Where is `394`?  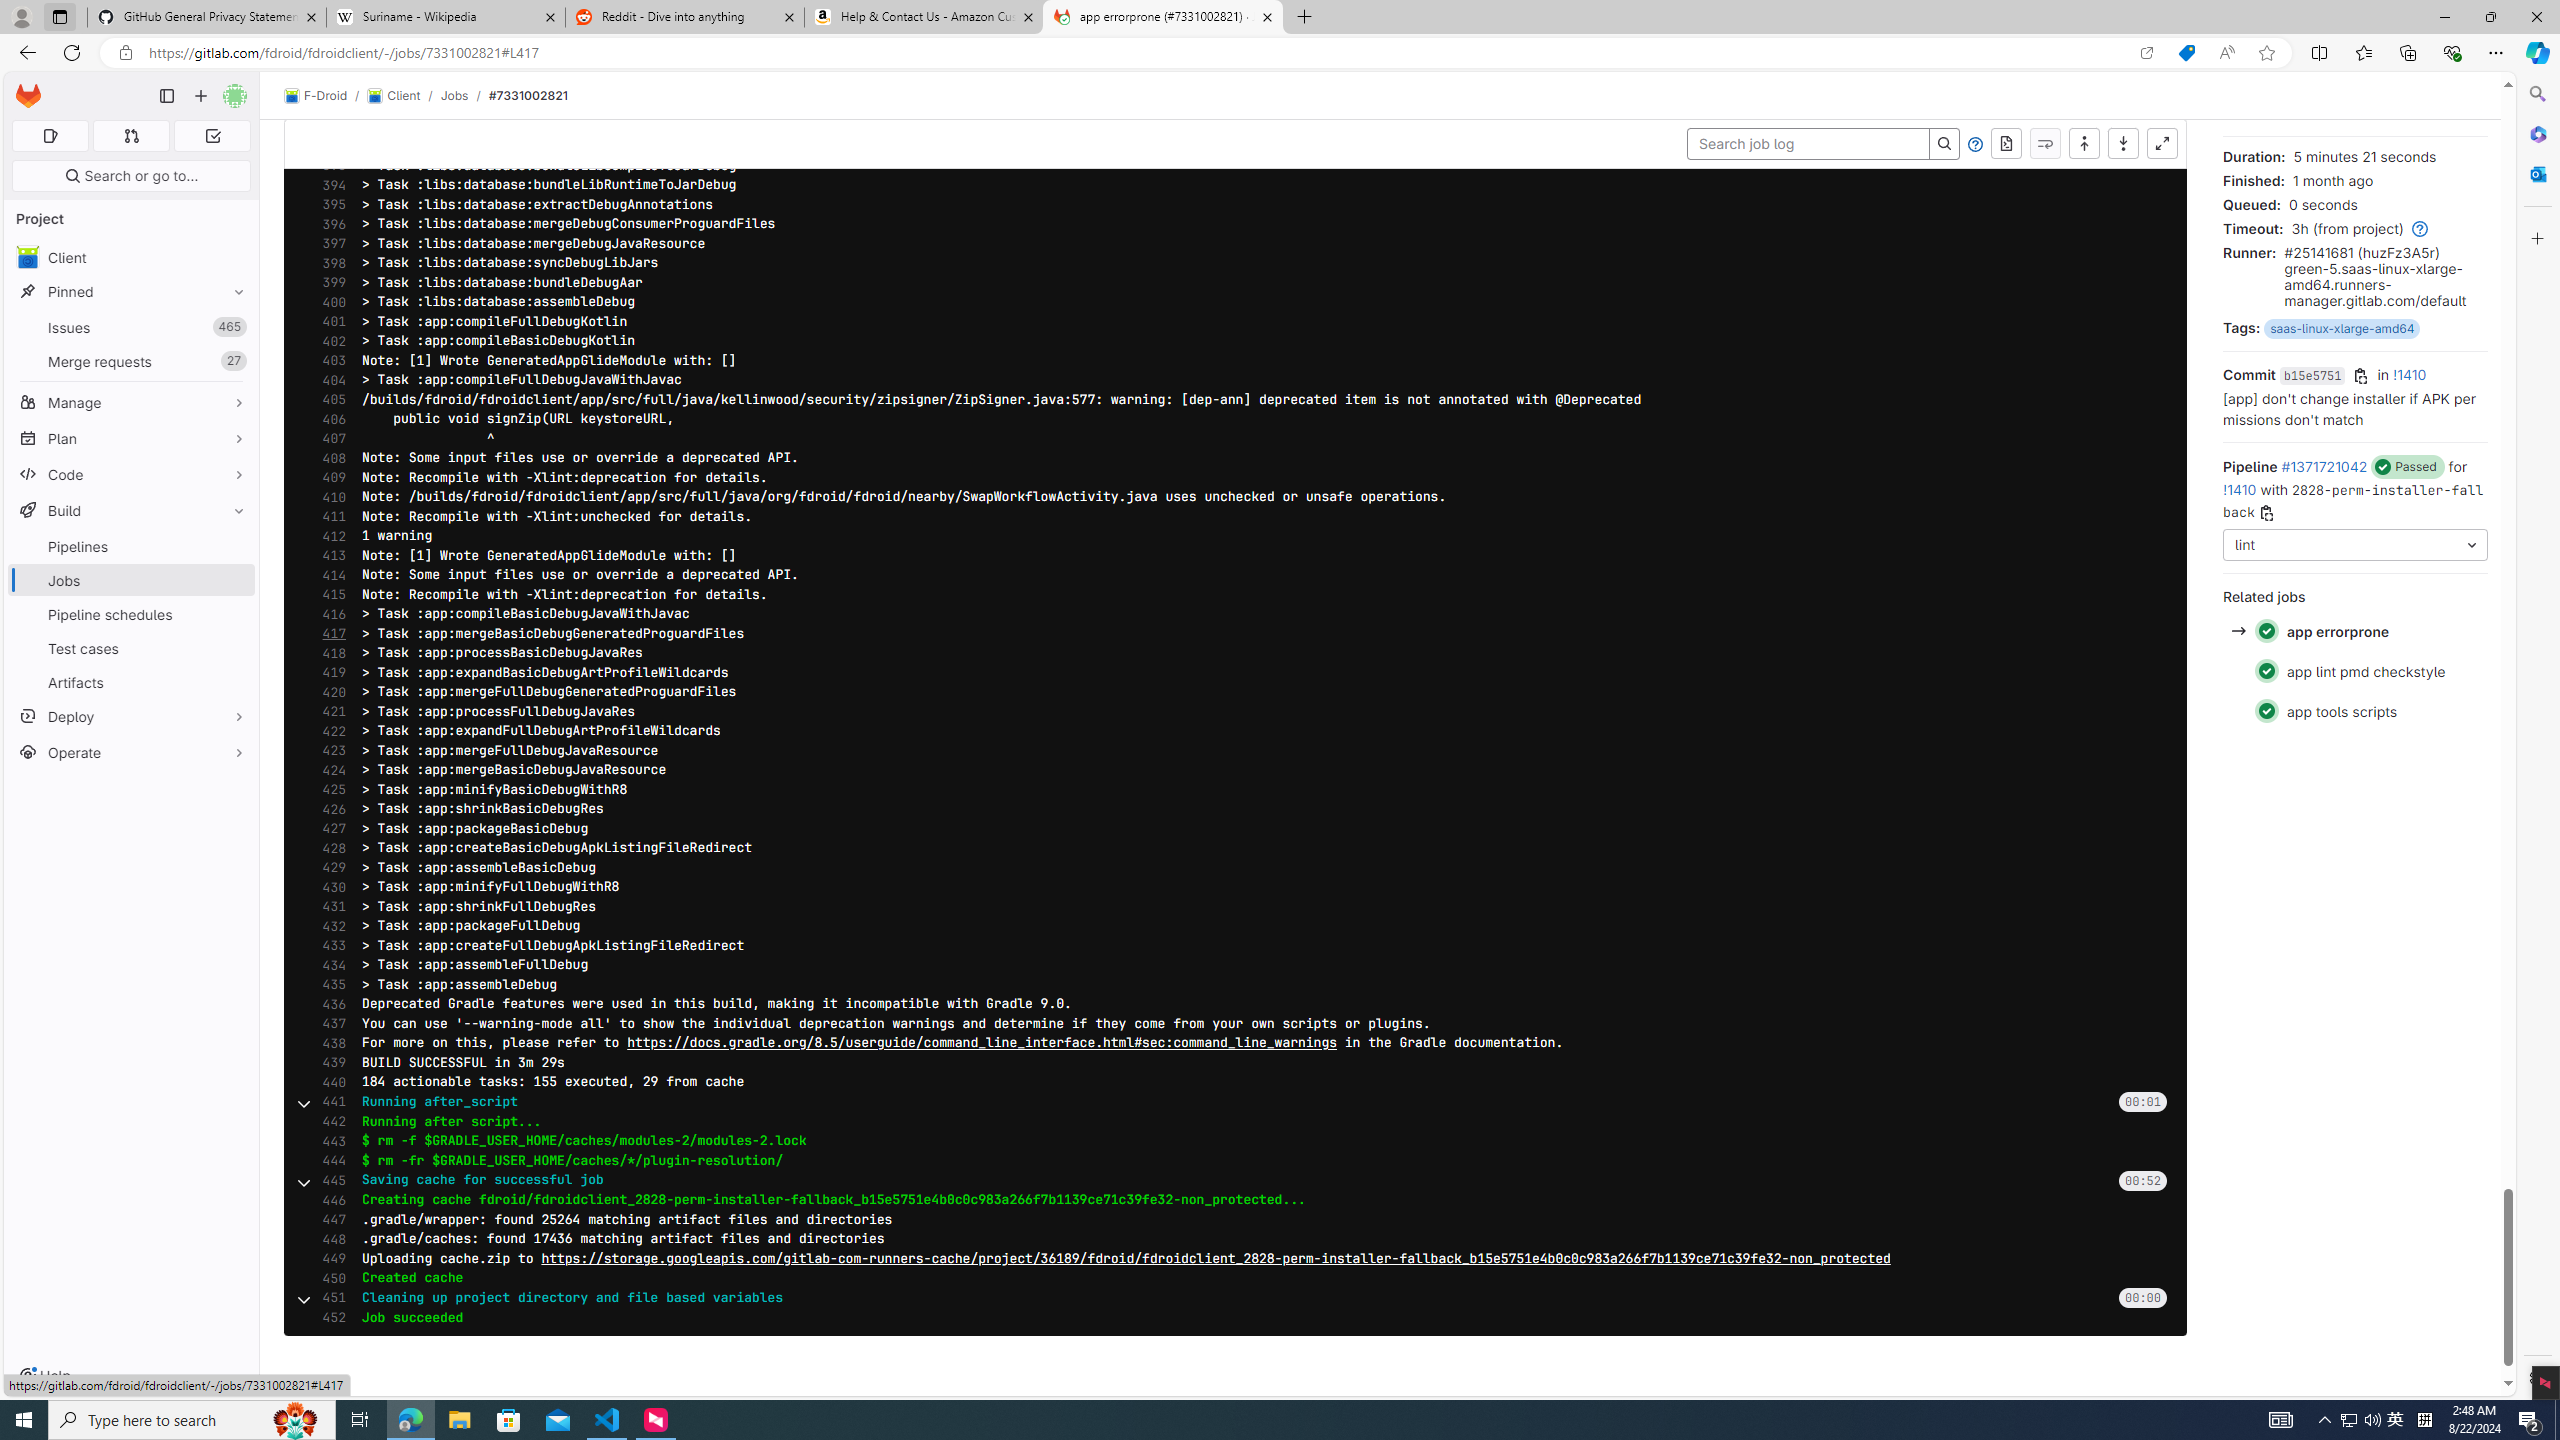 394 is located at coordinates (328, 185).